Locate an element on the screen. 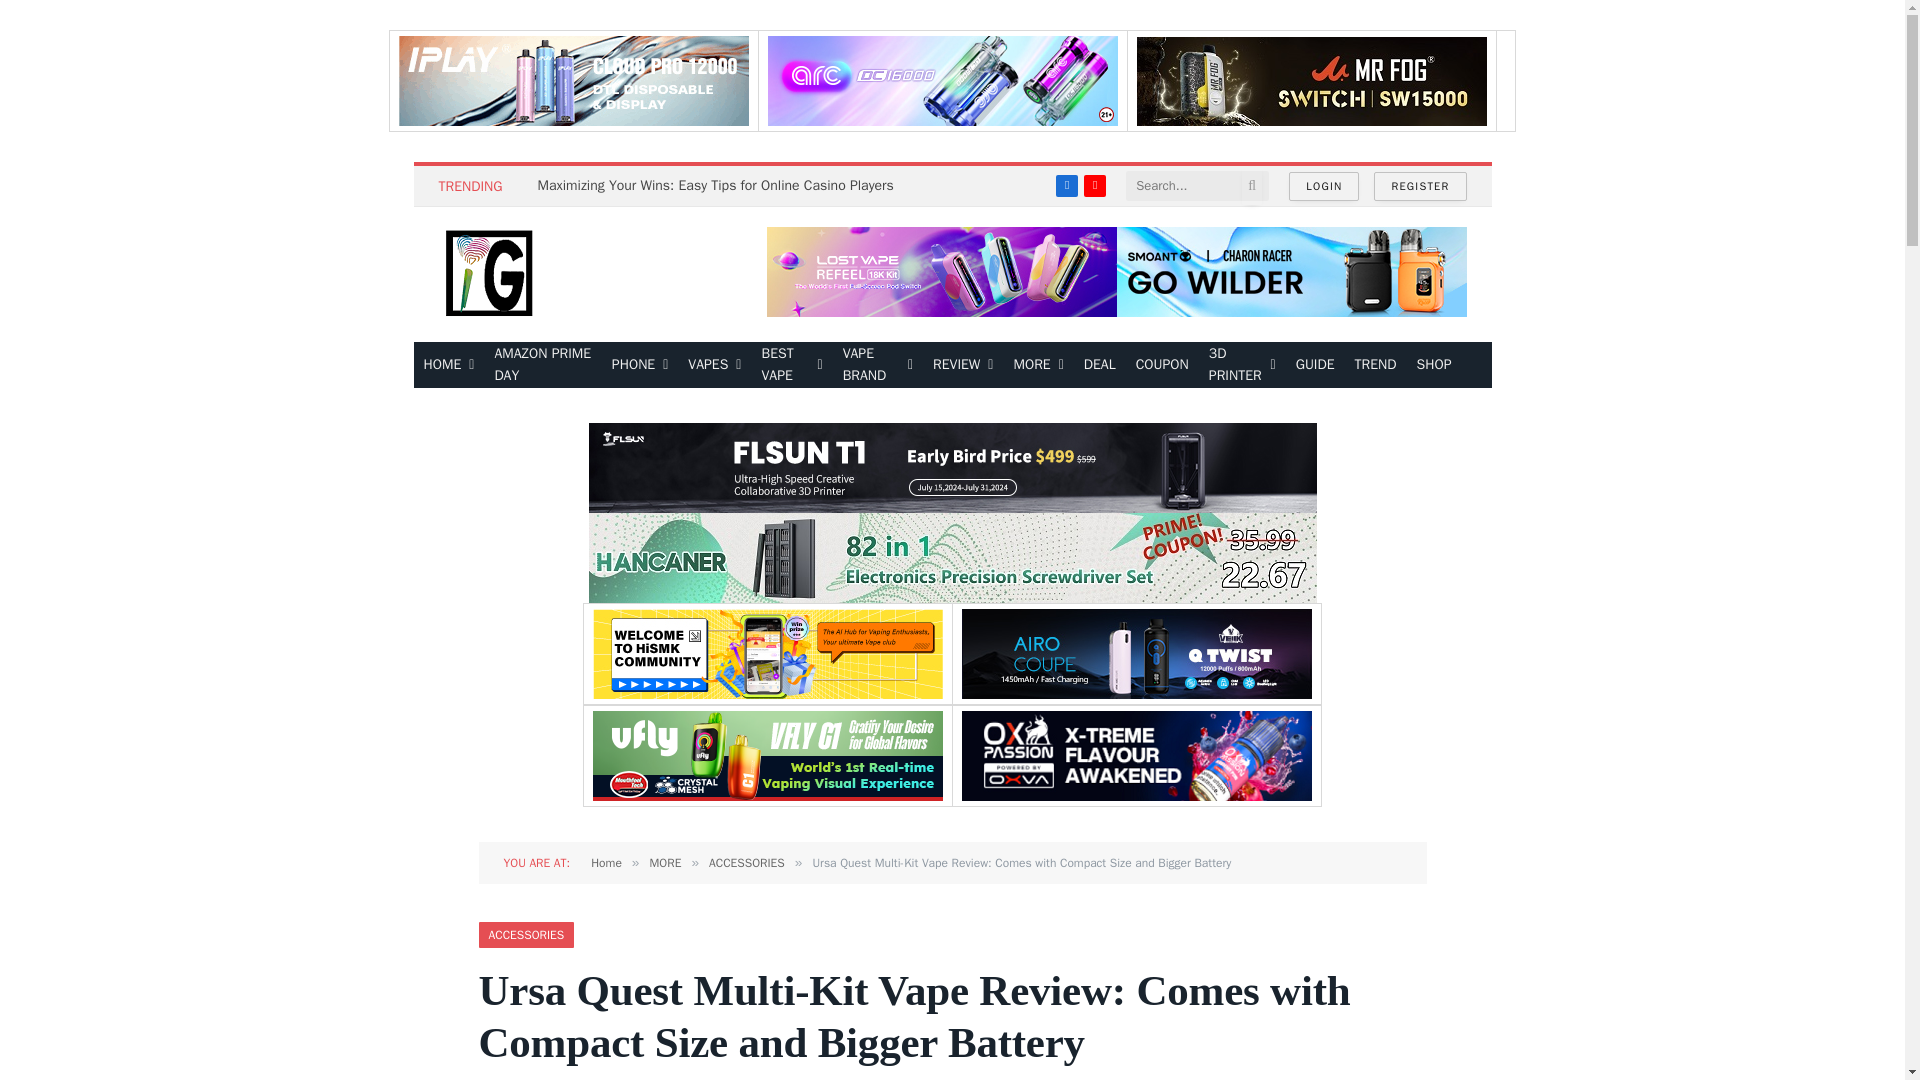  YouTube is located at coordinates (1094, 185).